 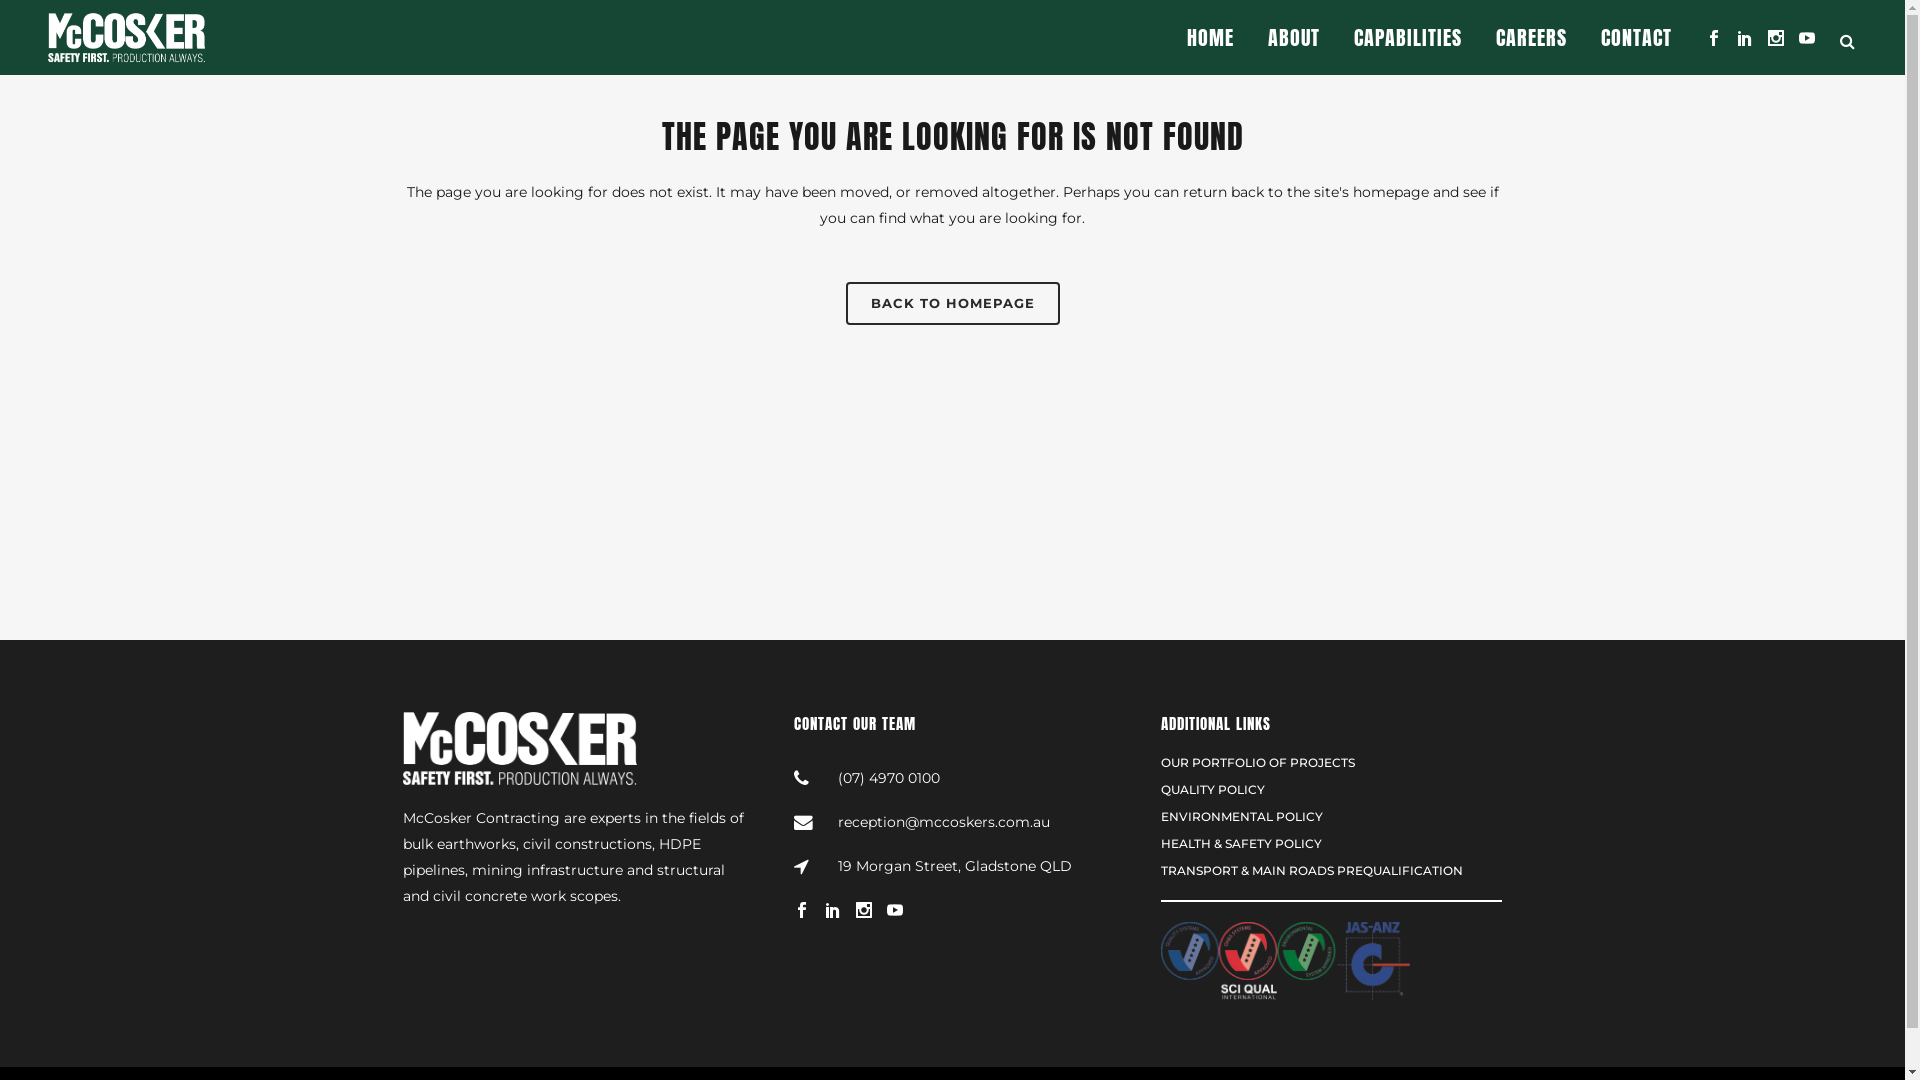 What do you see at coordinates (1294, 38) in the screenshot?
I see `ABOUT` at bounding box center [1294, 38].